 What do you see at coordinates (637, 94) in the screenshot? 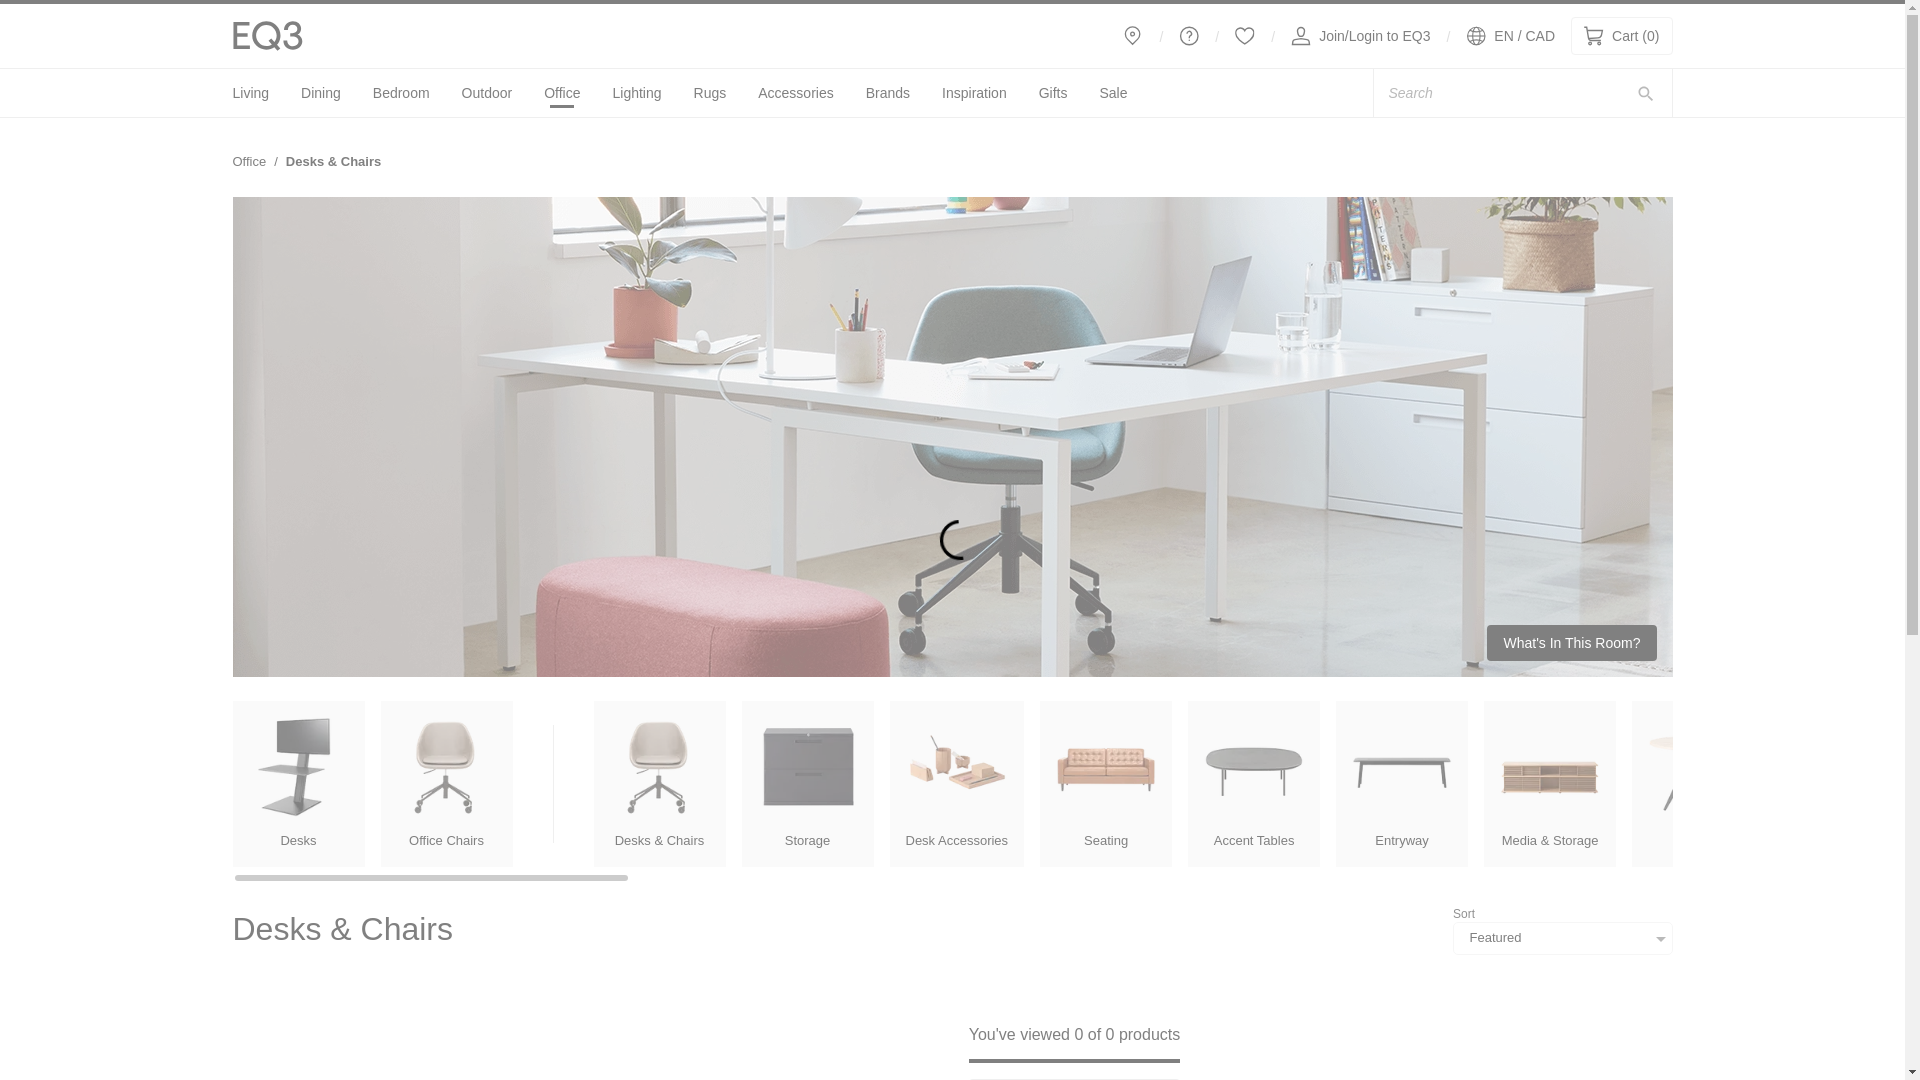
I see `Bedroom` at bounding box center [637, 94].